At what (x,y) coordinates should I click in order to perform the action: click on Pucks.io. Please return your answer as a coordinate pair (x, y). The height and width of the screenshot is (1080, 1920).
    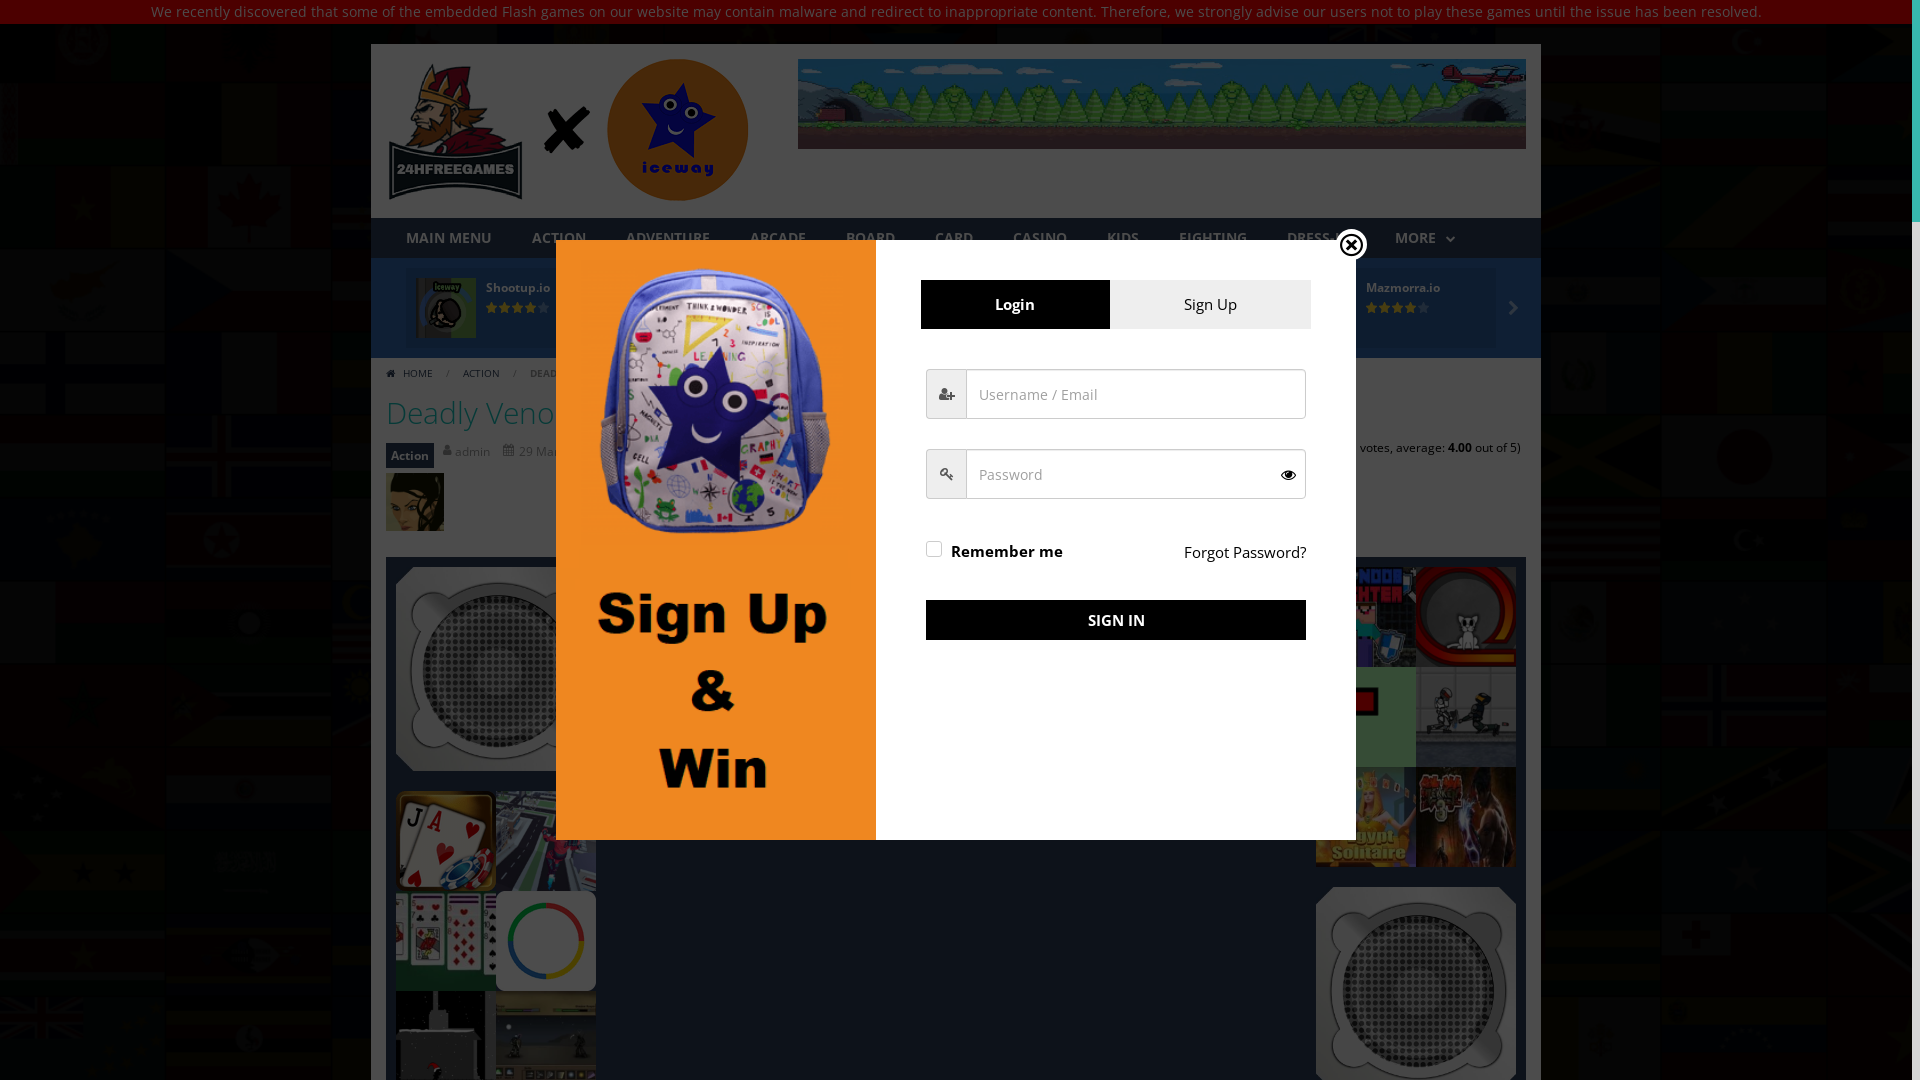
    Looking at the image, I should click on (950, 288).